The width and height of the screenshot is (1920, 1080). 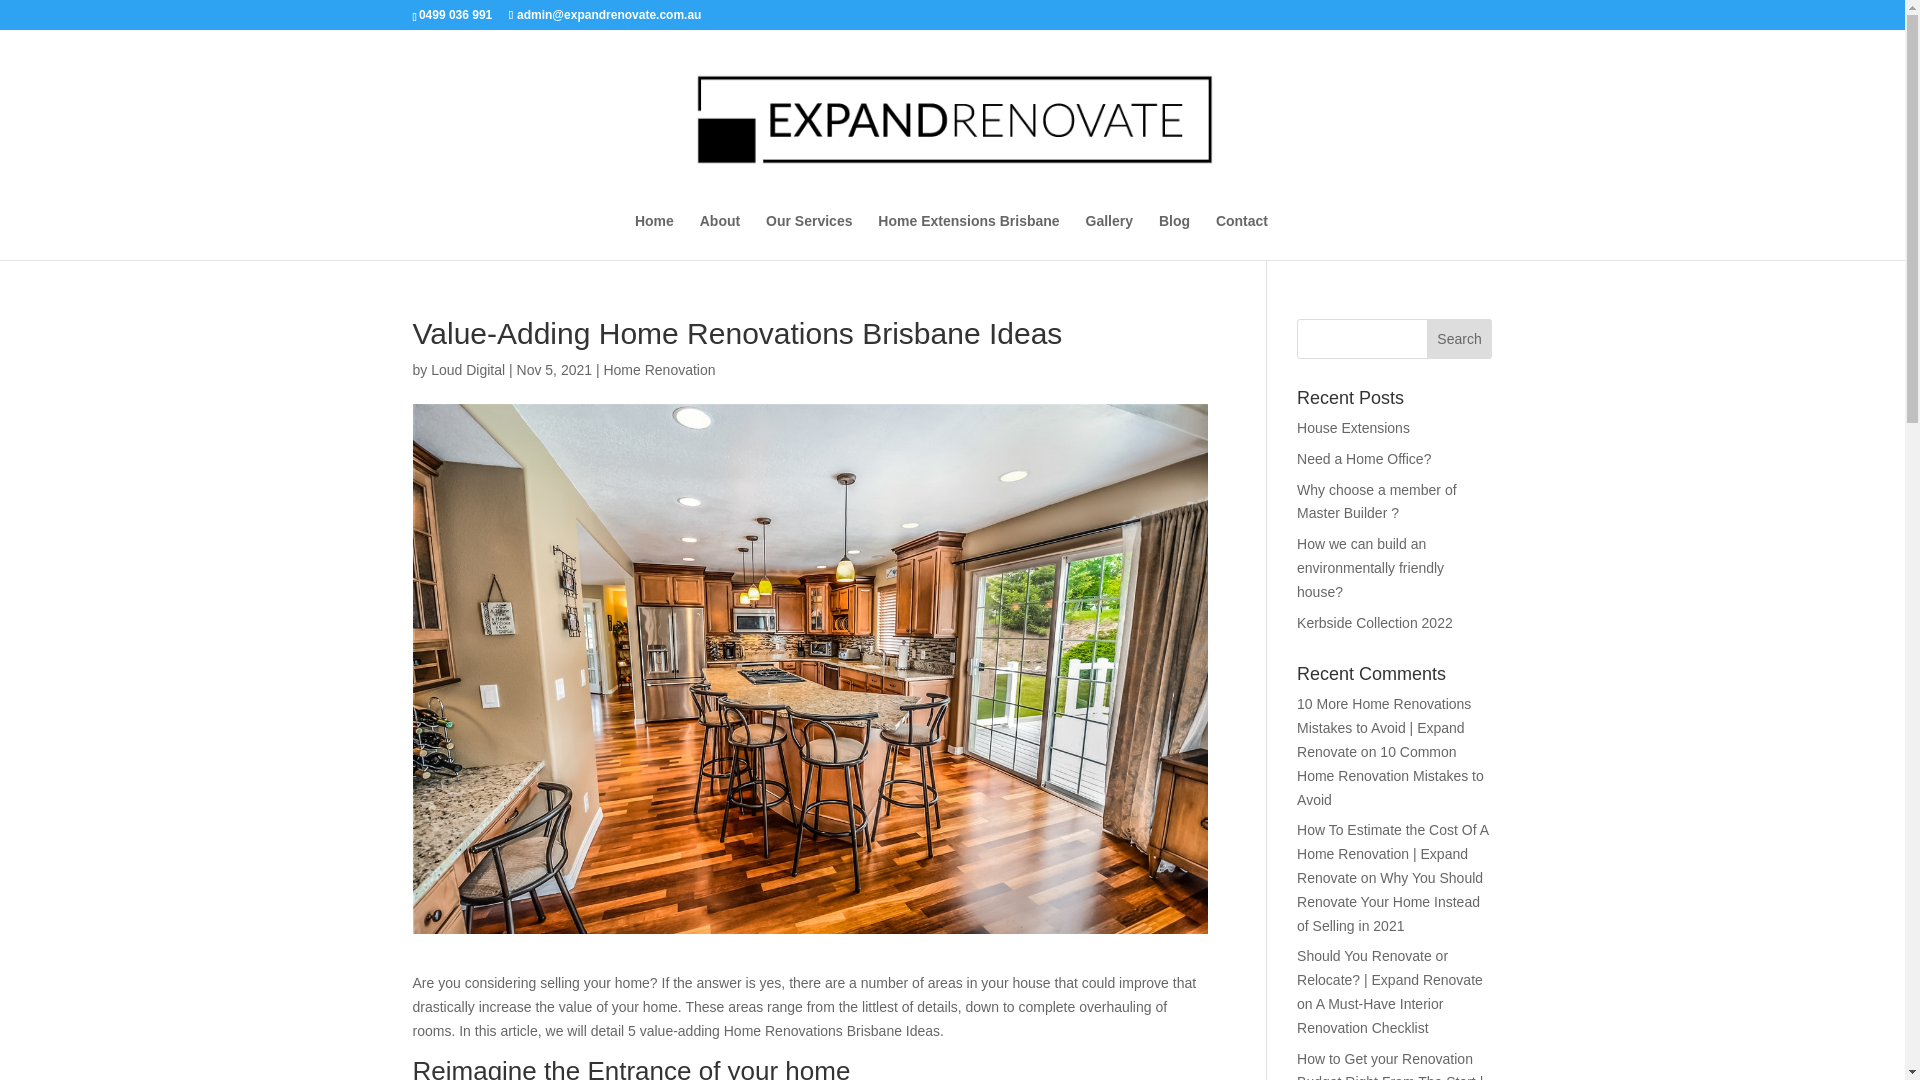 What do you see at coordinates (809, 236) in the screenshot?
I see `Our Services` at bounding box center [809, 236].